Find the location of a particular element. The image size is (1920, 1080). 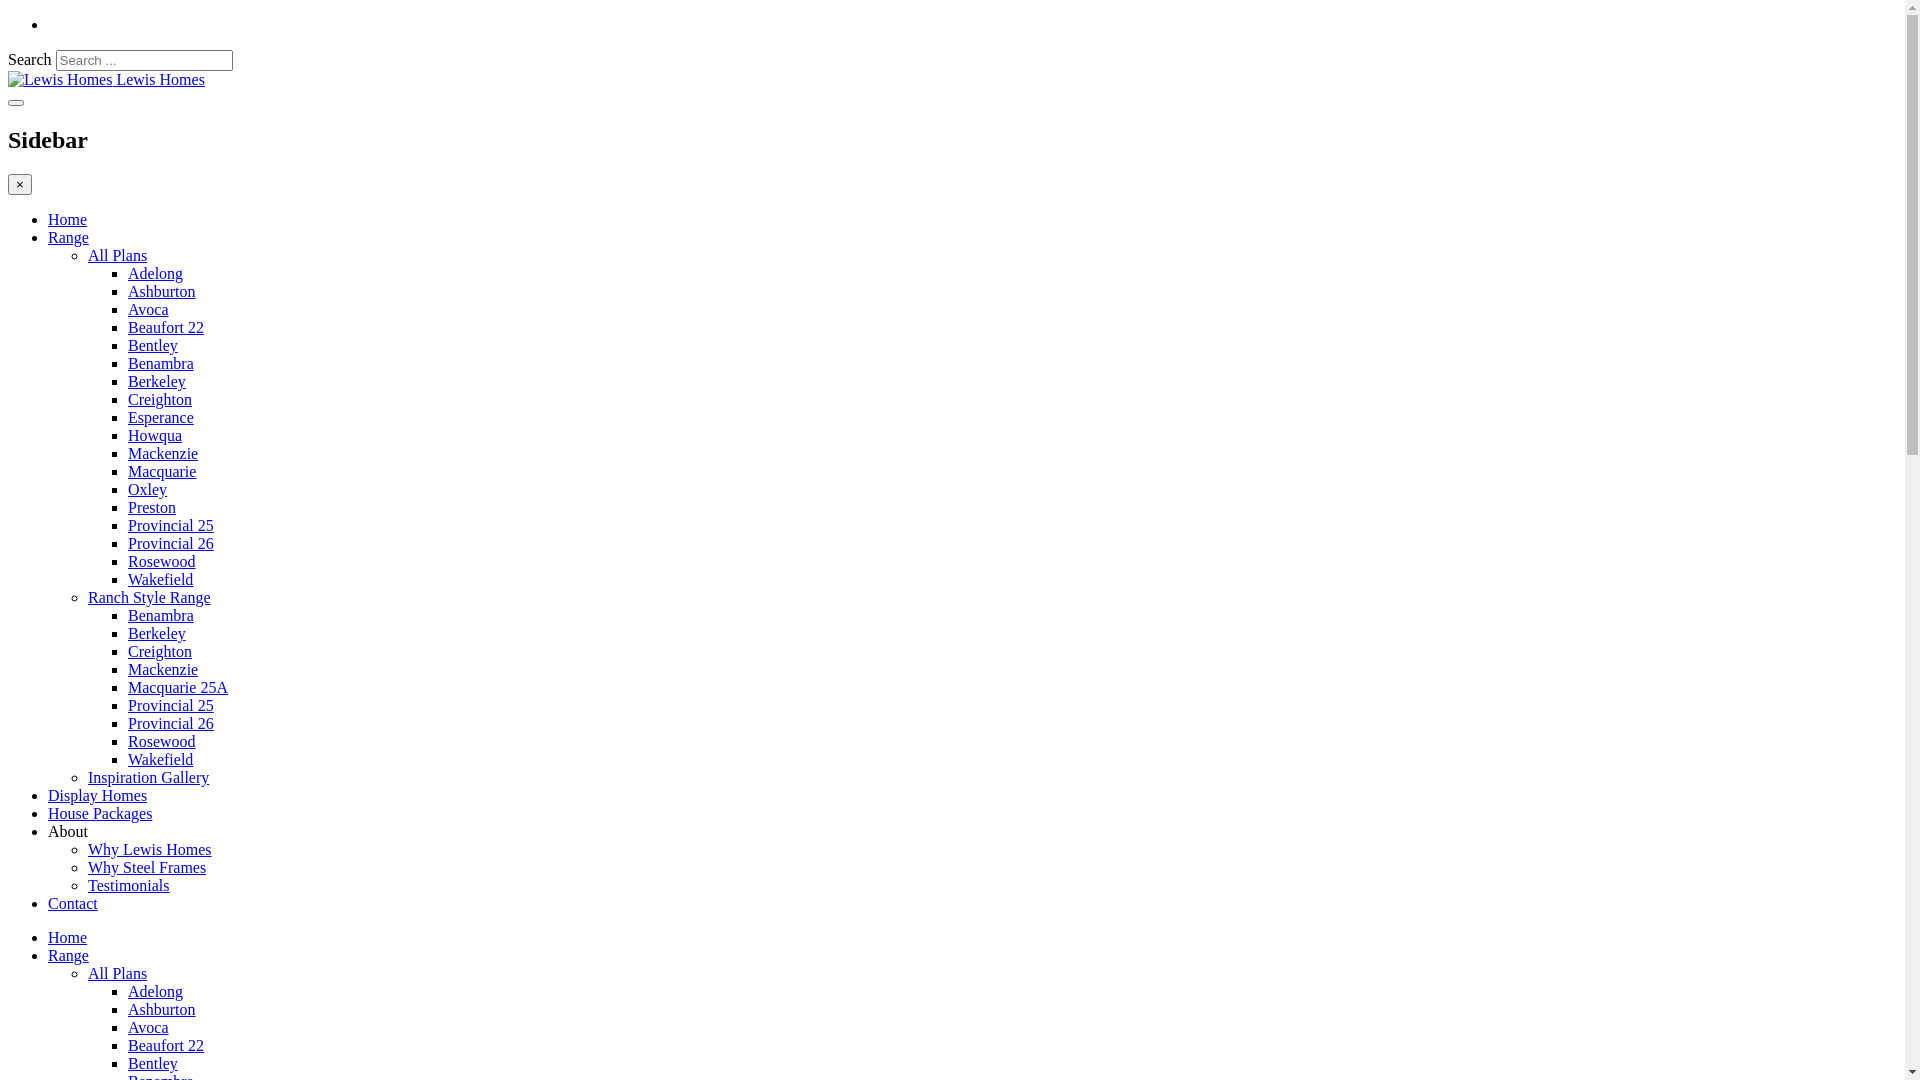

Avoca is located at coordinates (148, 310).